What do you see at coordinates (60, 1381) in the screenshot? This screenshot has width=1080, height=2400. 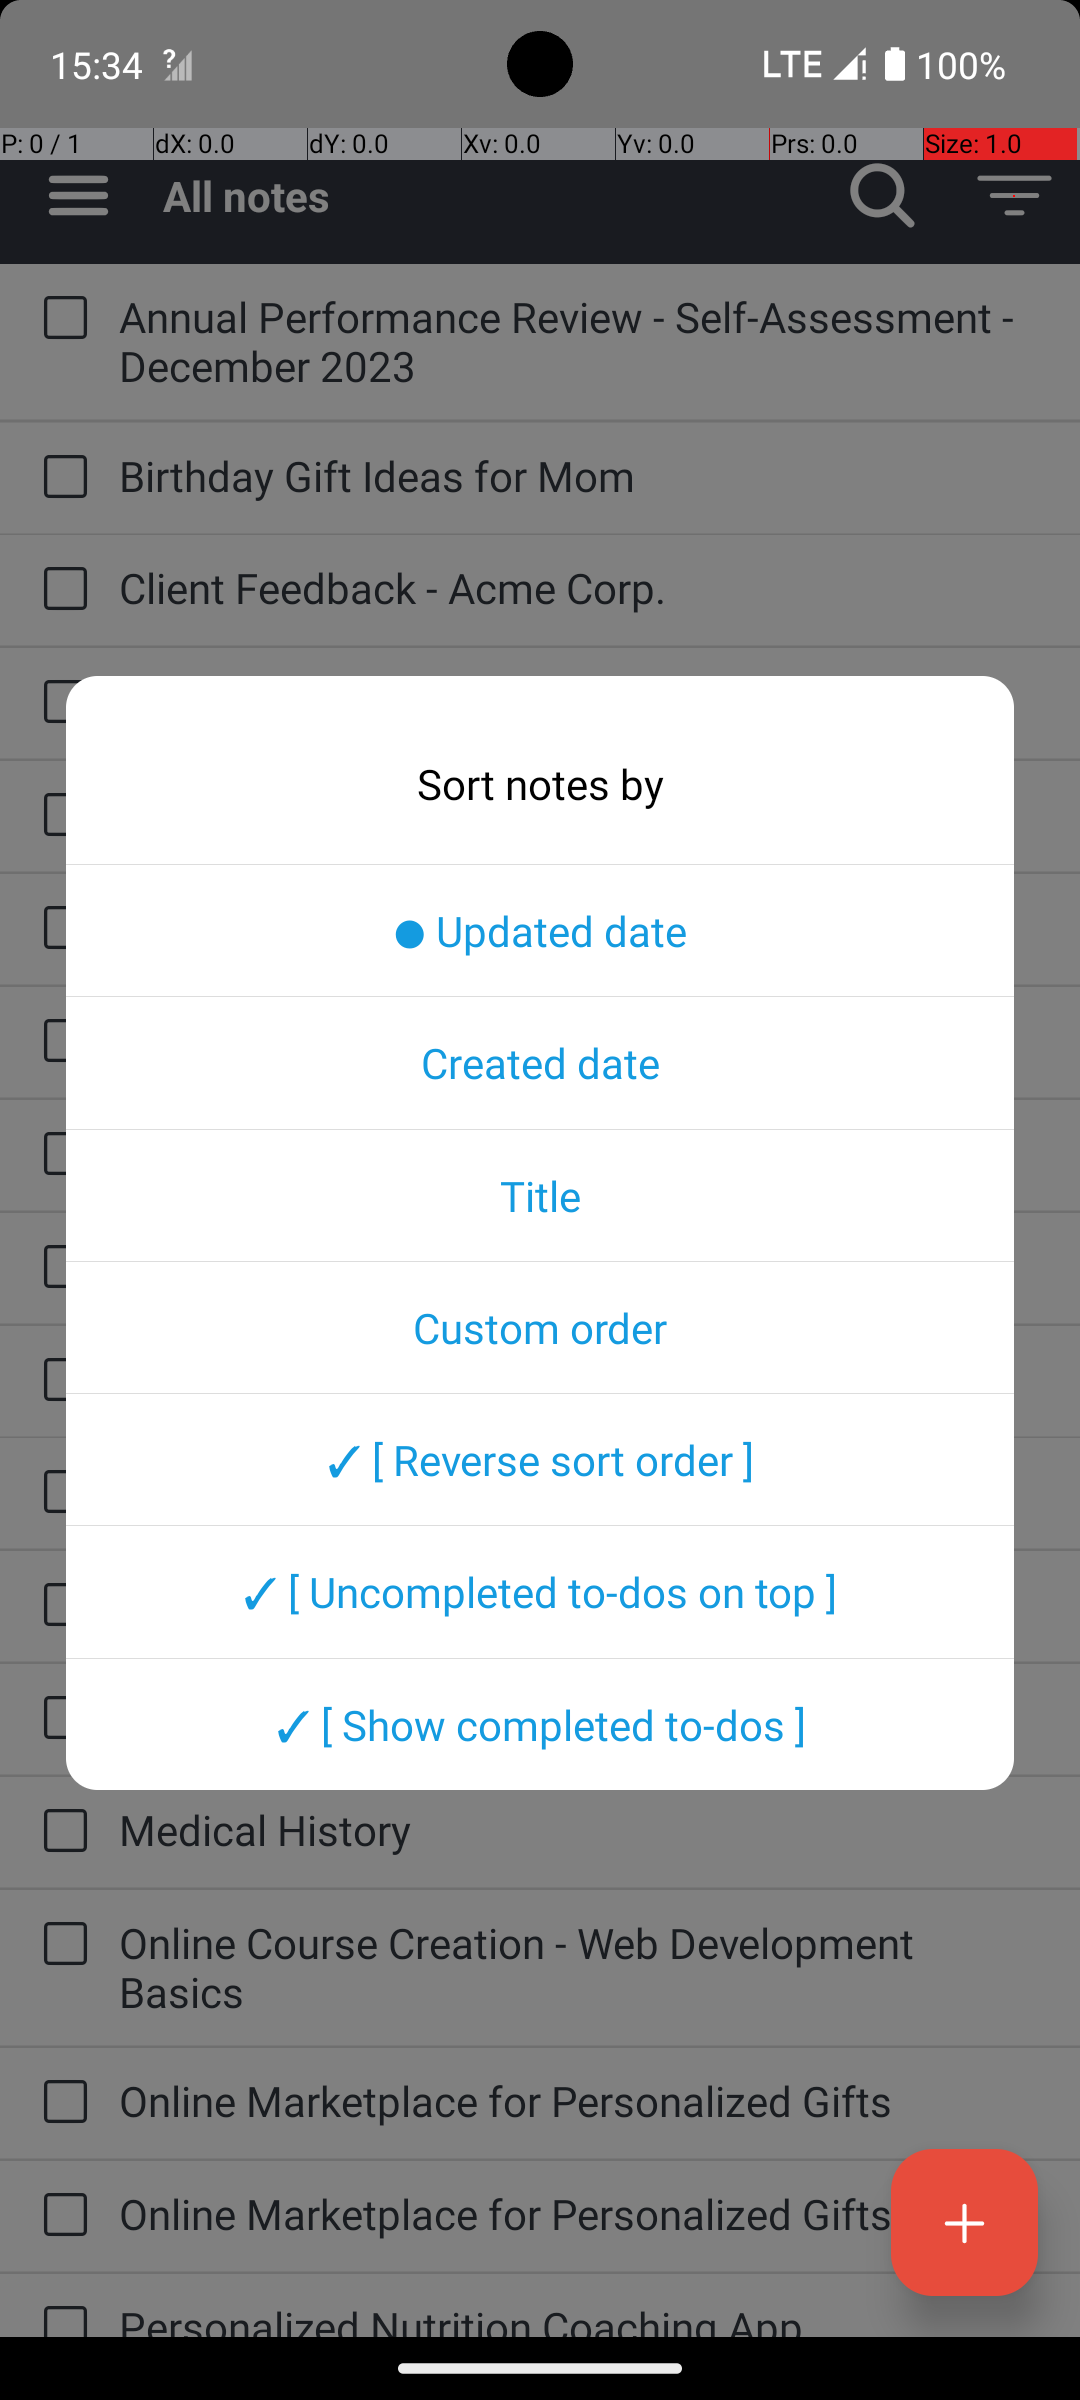 I see `to-do: Home Improvement Projects` at bounding box center [60, 1381].